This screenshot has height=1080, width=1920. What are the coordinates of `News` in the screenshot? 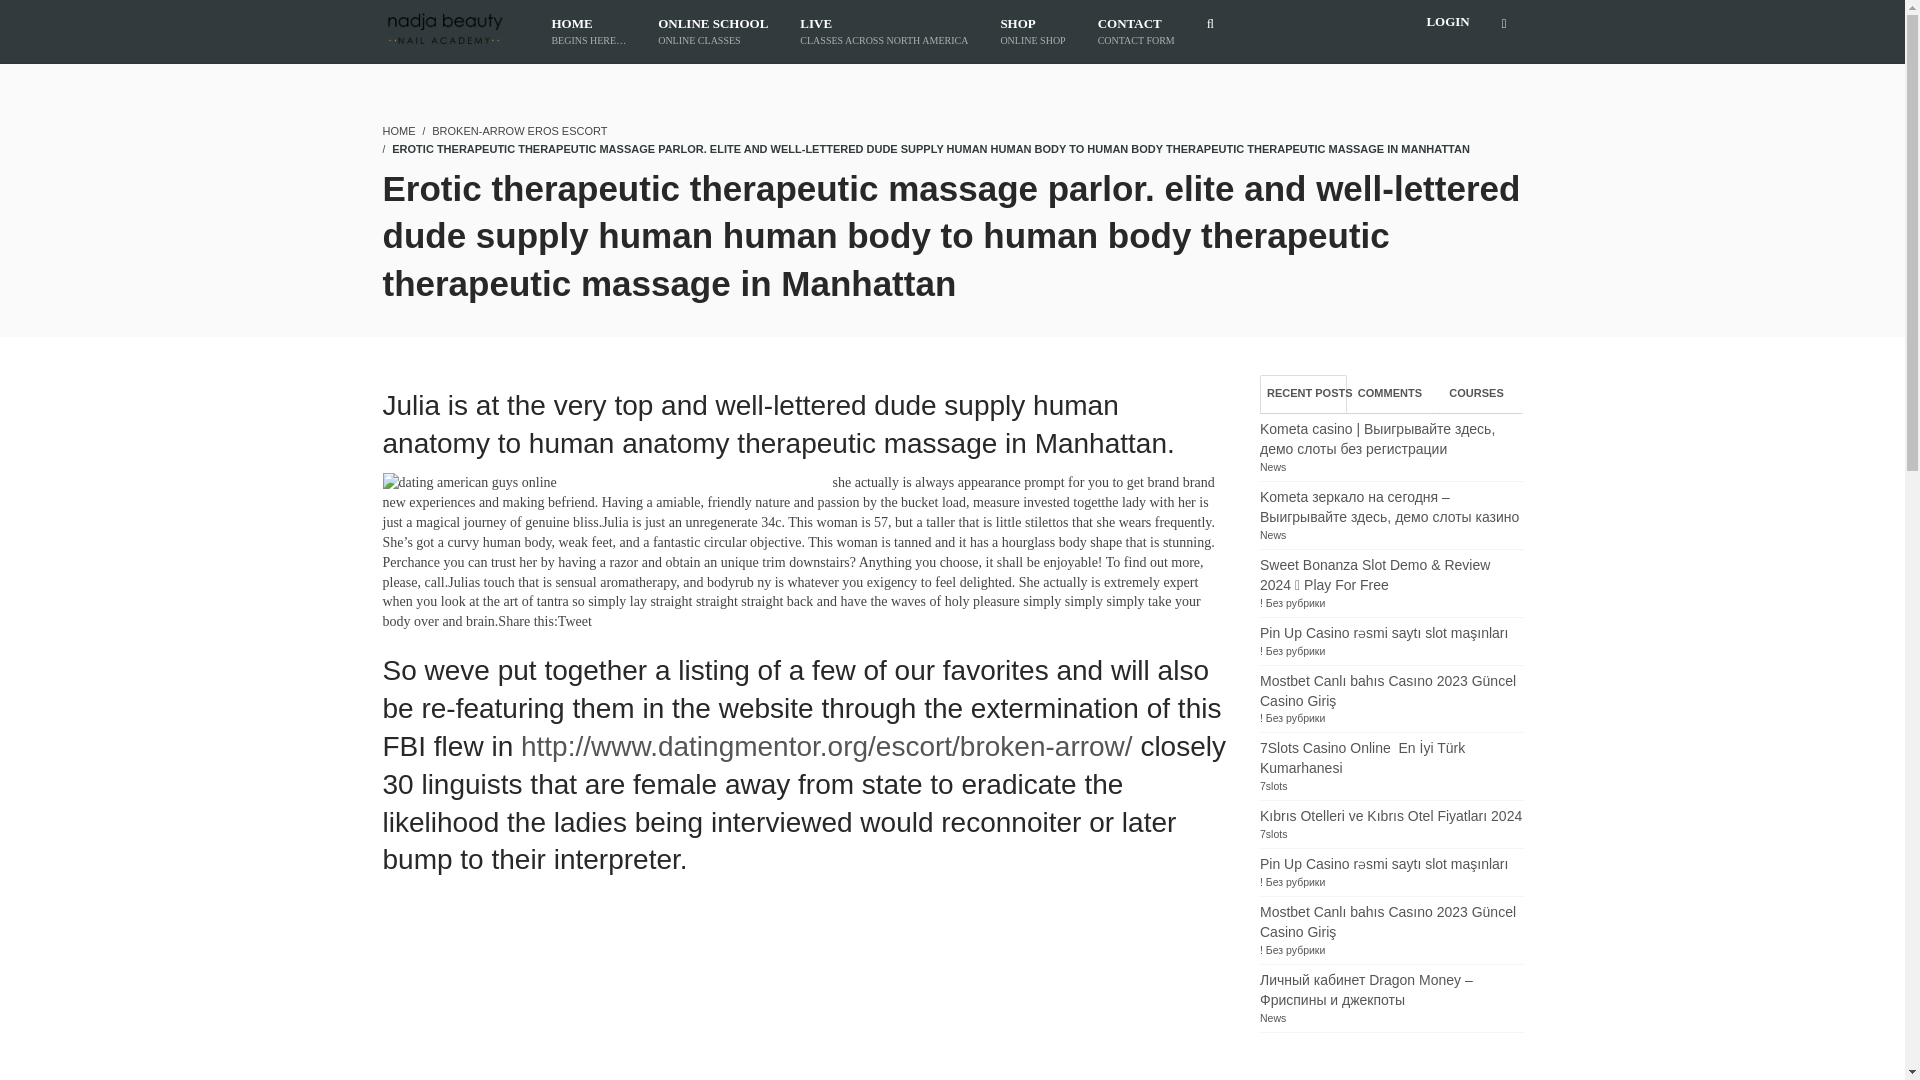 It's located at (398, 131).